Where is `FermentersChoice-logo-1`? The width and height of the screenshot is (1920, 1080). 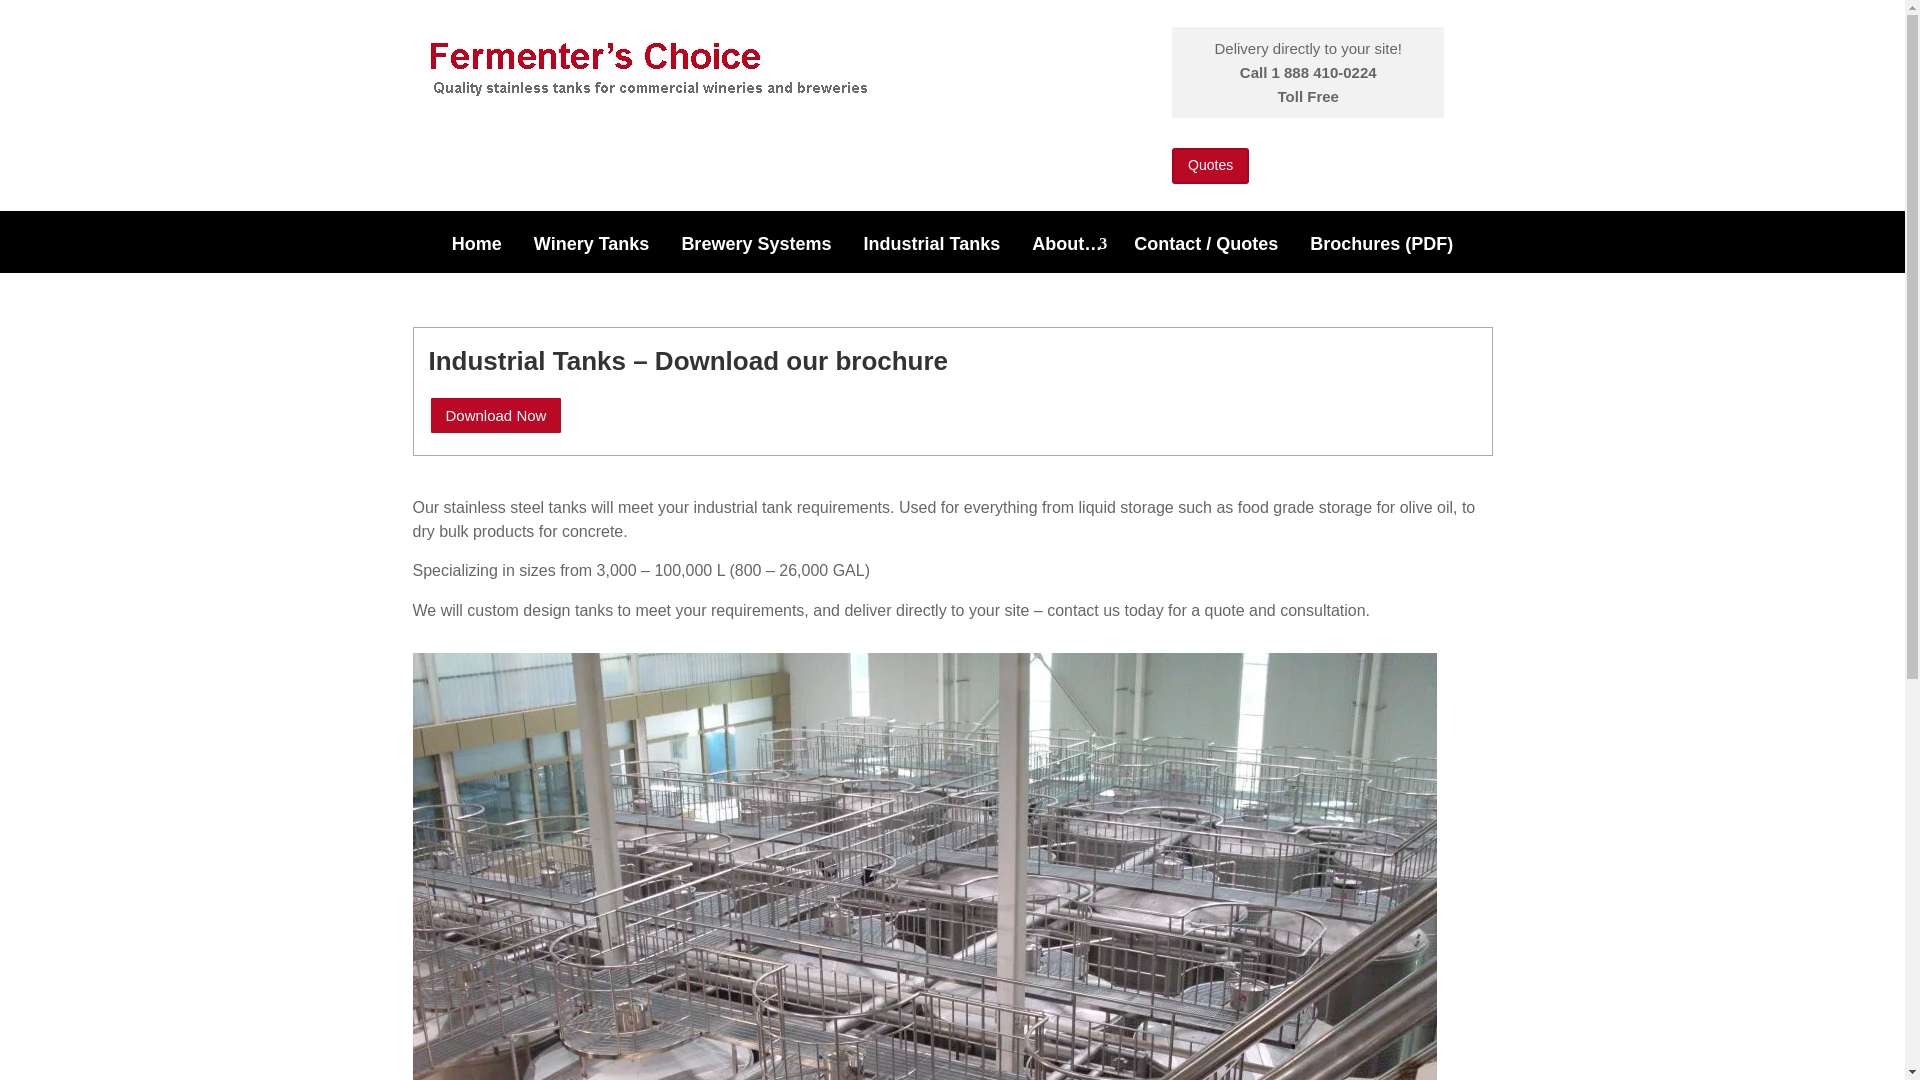 FermentersChoice-logo-1 is located at coordinates (660, 66).